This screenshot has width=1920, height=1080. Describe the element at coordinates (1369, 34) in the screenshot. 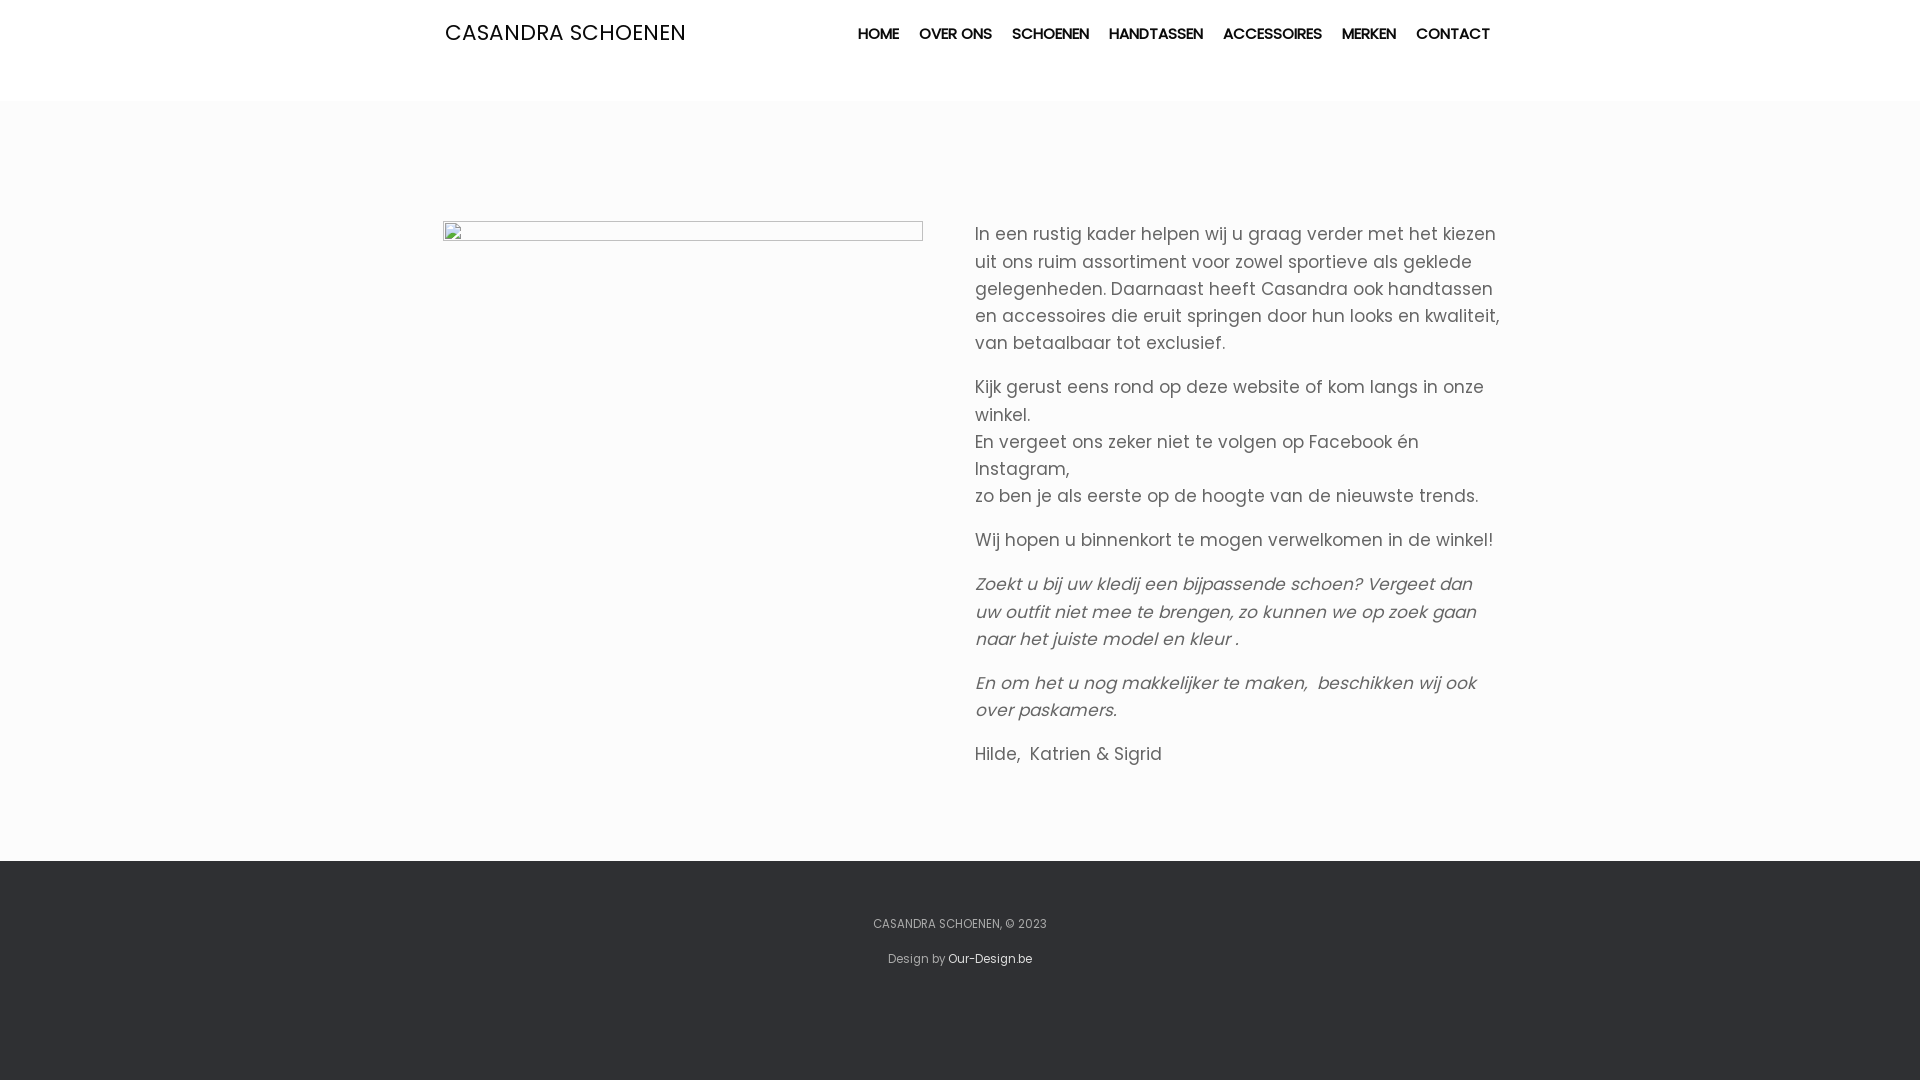

I see `MERKEN` at that location.